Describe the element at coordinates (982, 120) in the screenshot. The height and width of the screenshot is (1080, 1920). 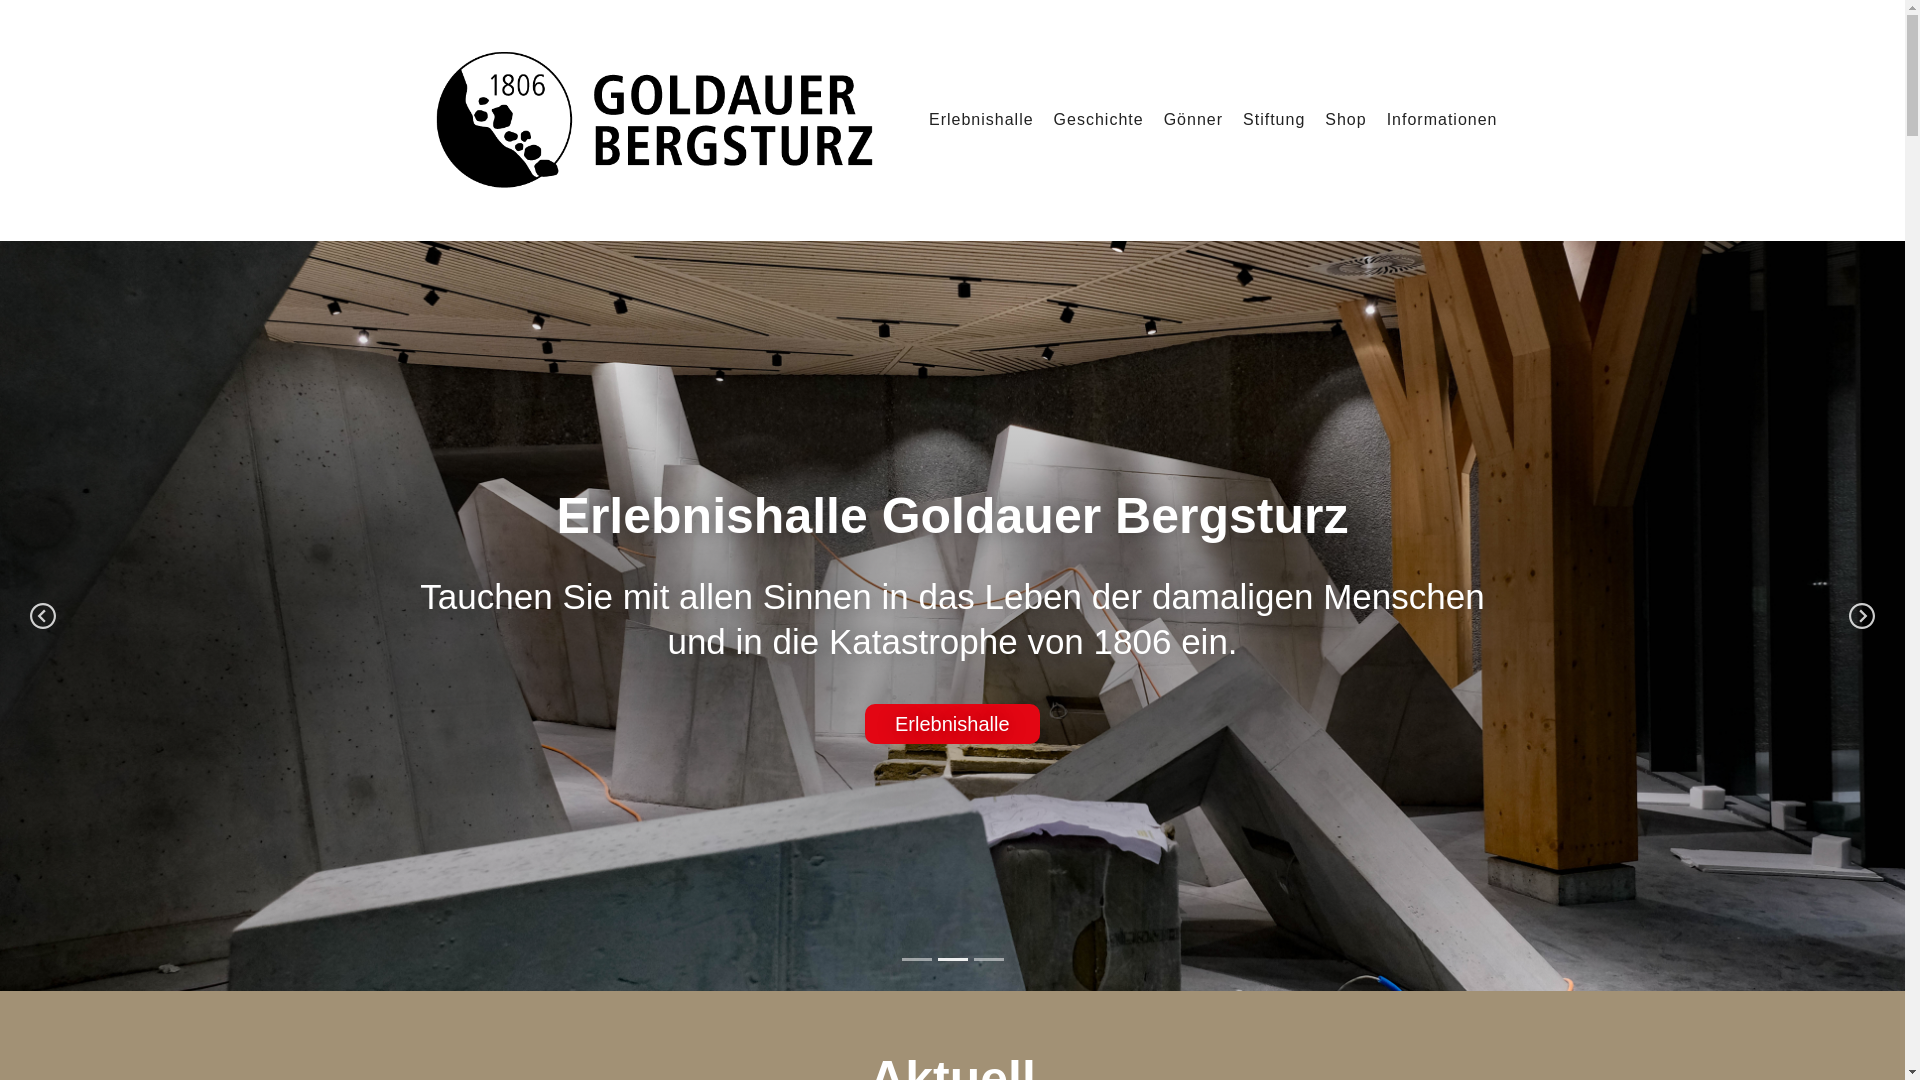
I see `Erlebnishalle` at that location.